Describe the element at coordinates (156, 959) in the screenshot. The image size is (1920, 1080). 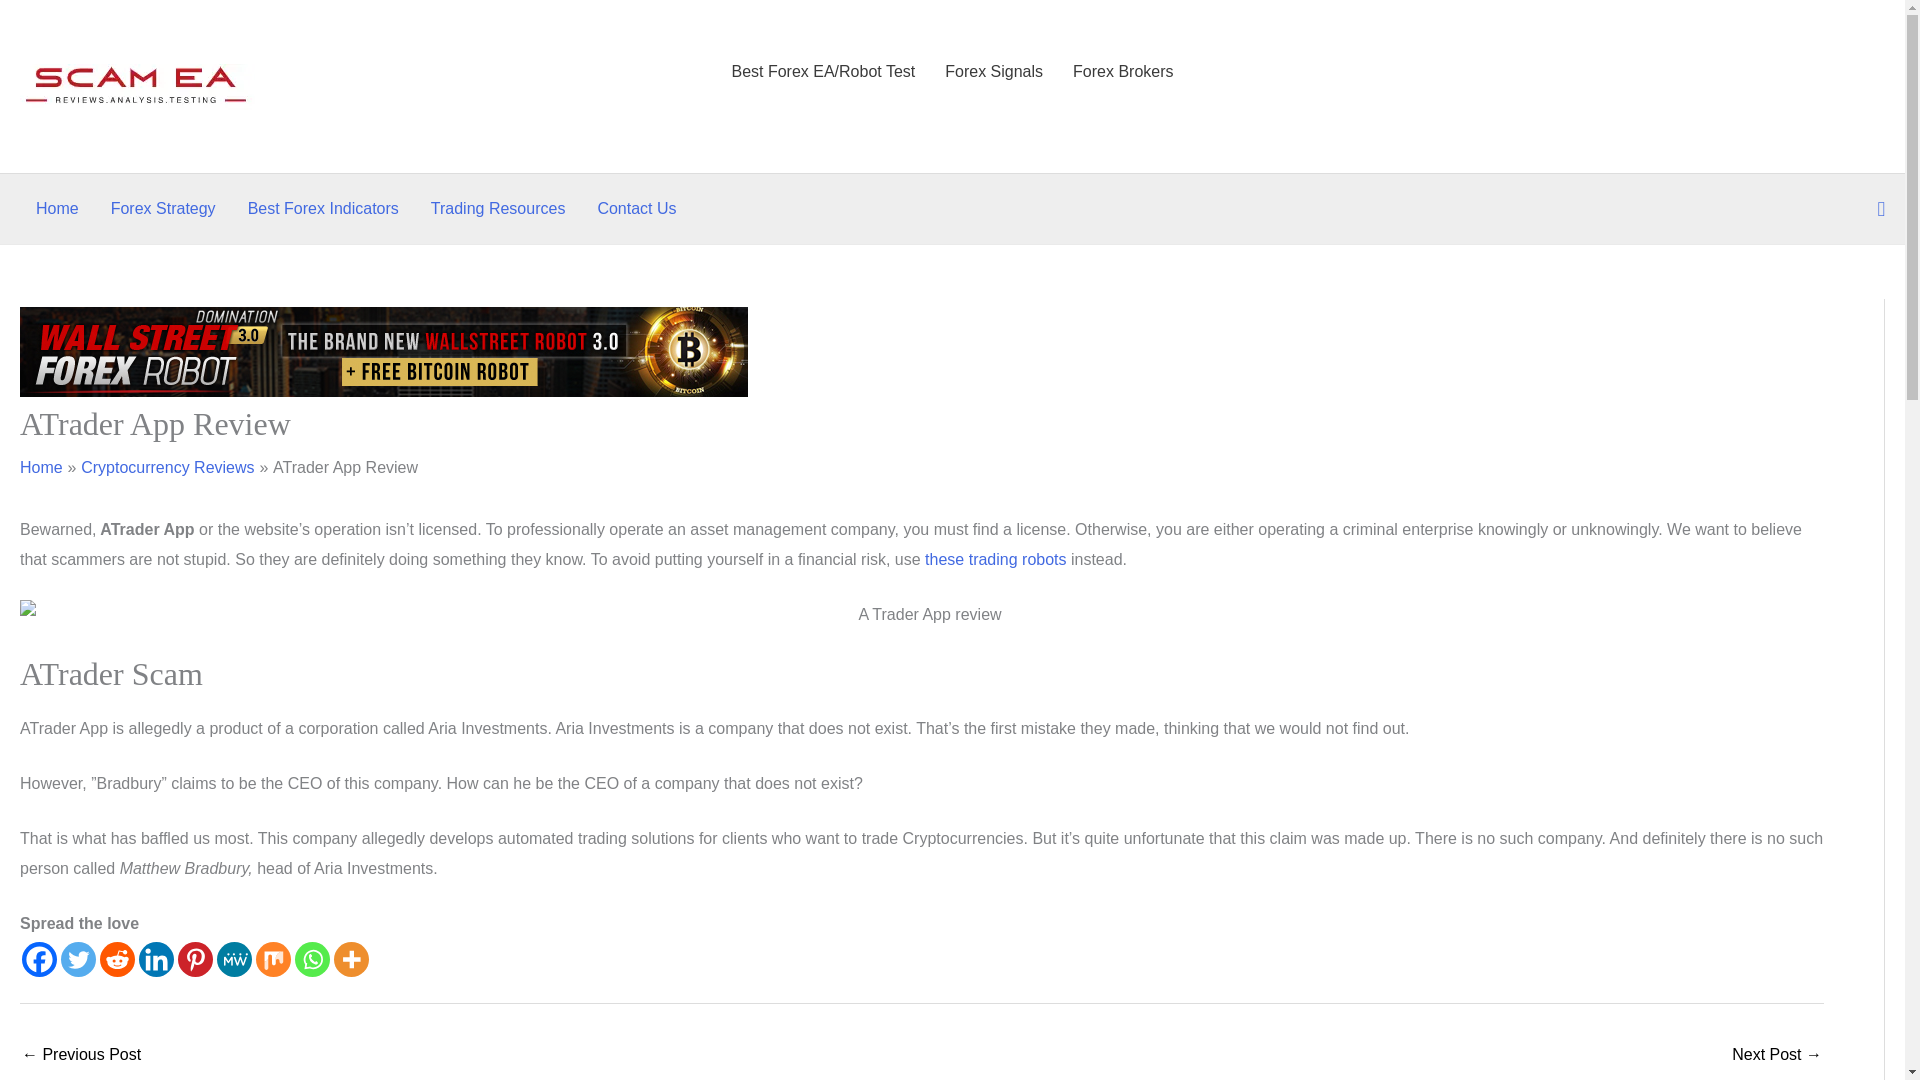
I see `Linkedin` at that location.